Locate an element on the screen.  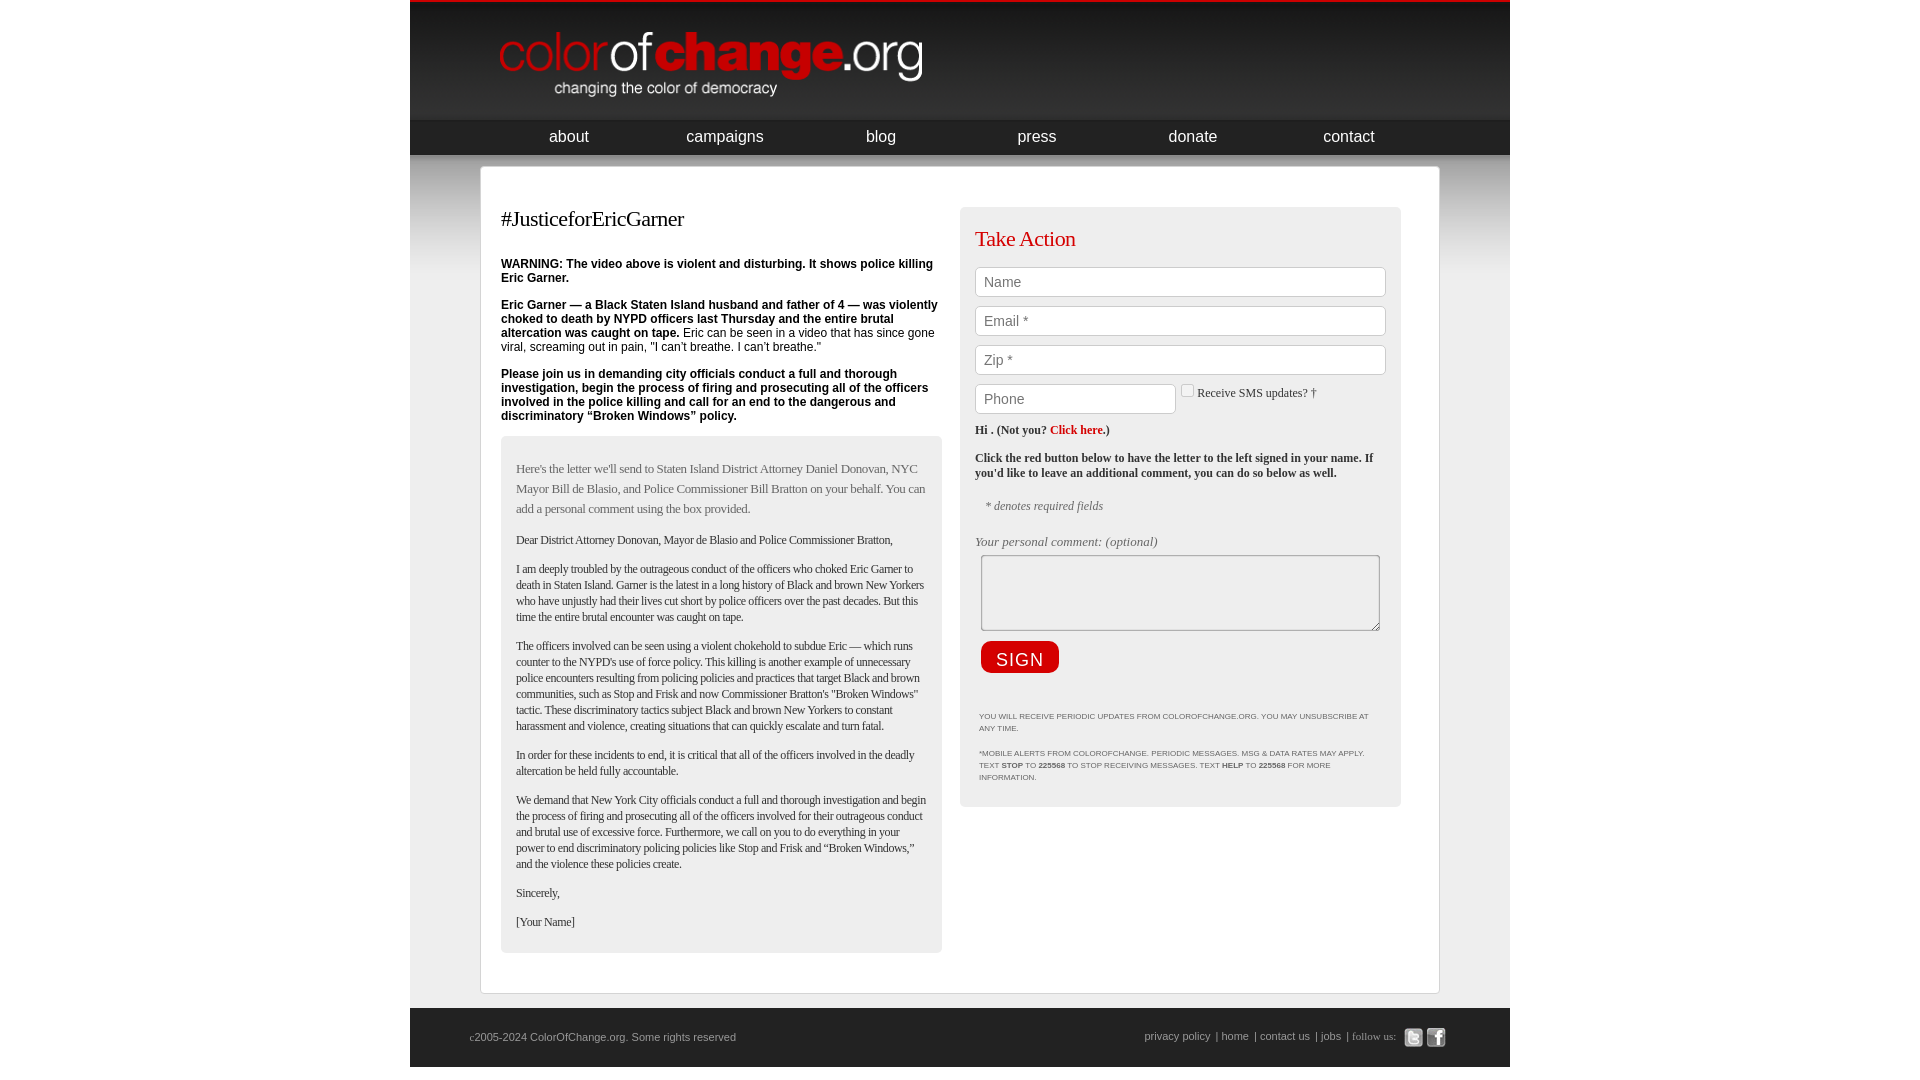
ColorOfChange.org changing the color of democracy is located at coordinates (710, 66).